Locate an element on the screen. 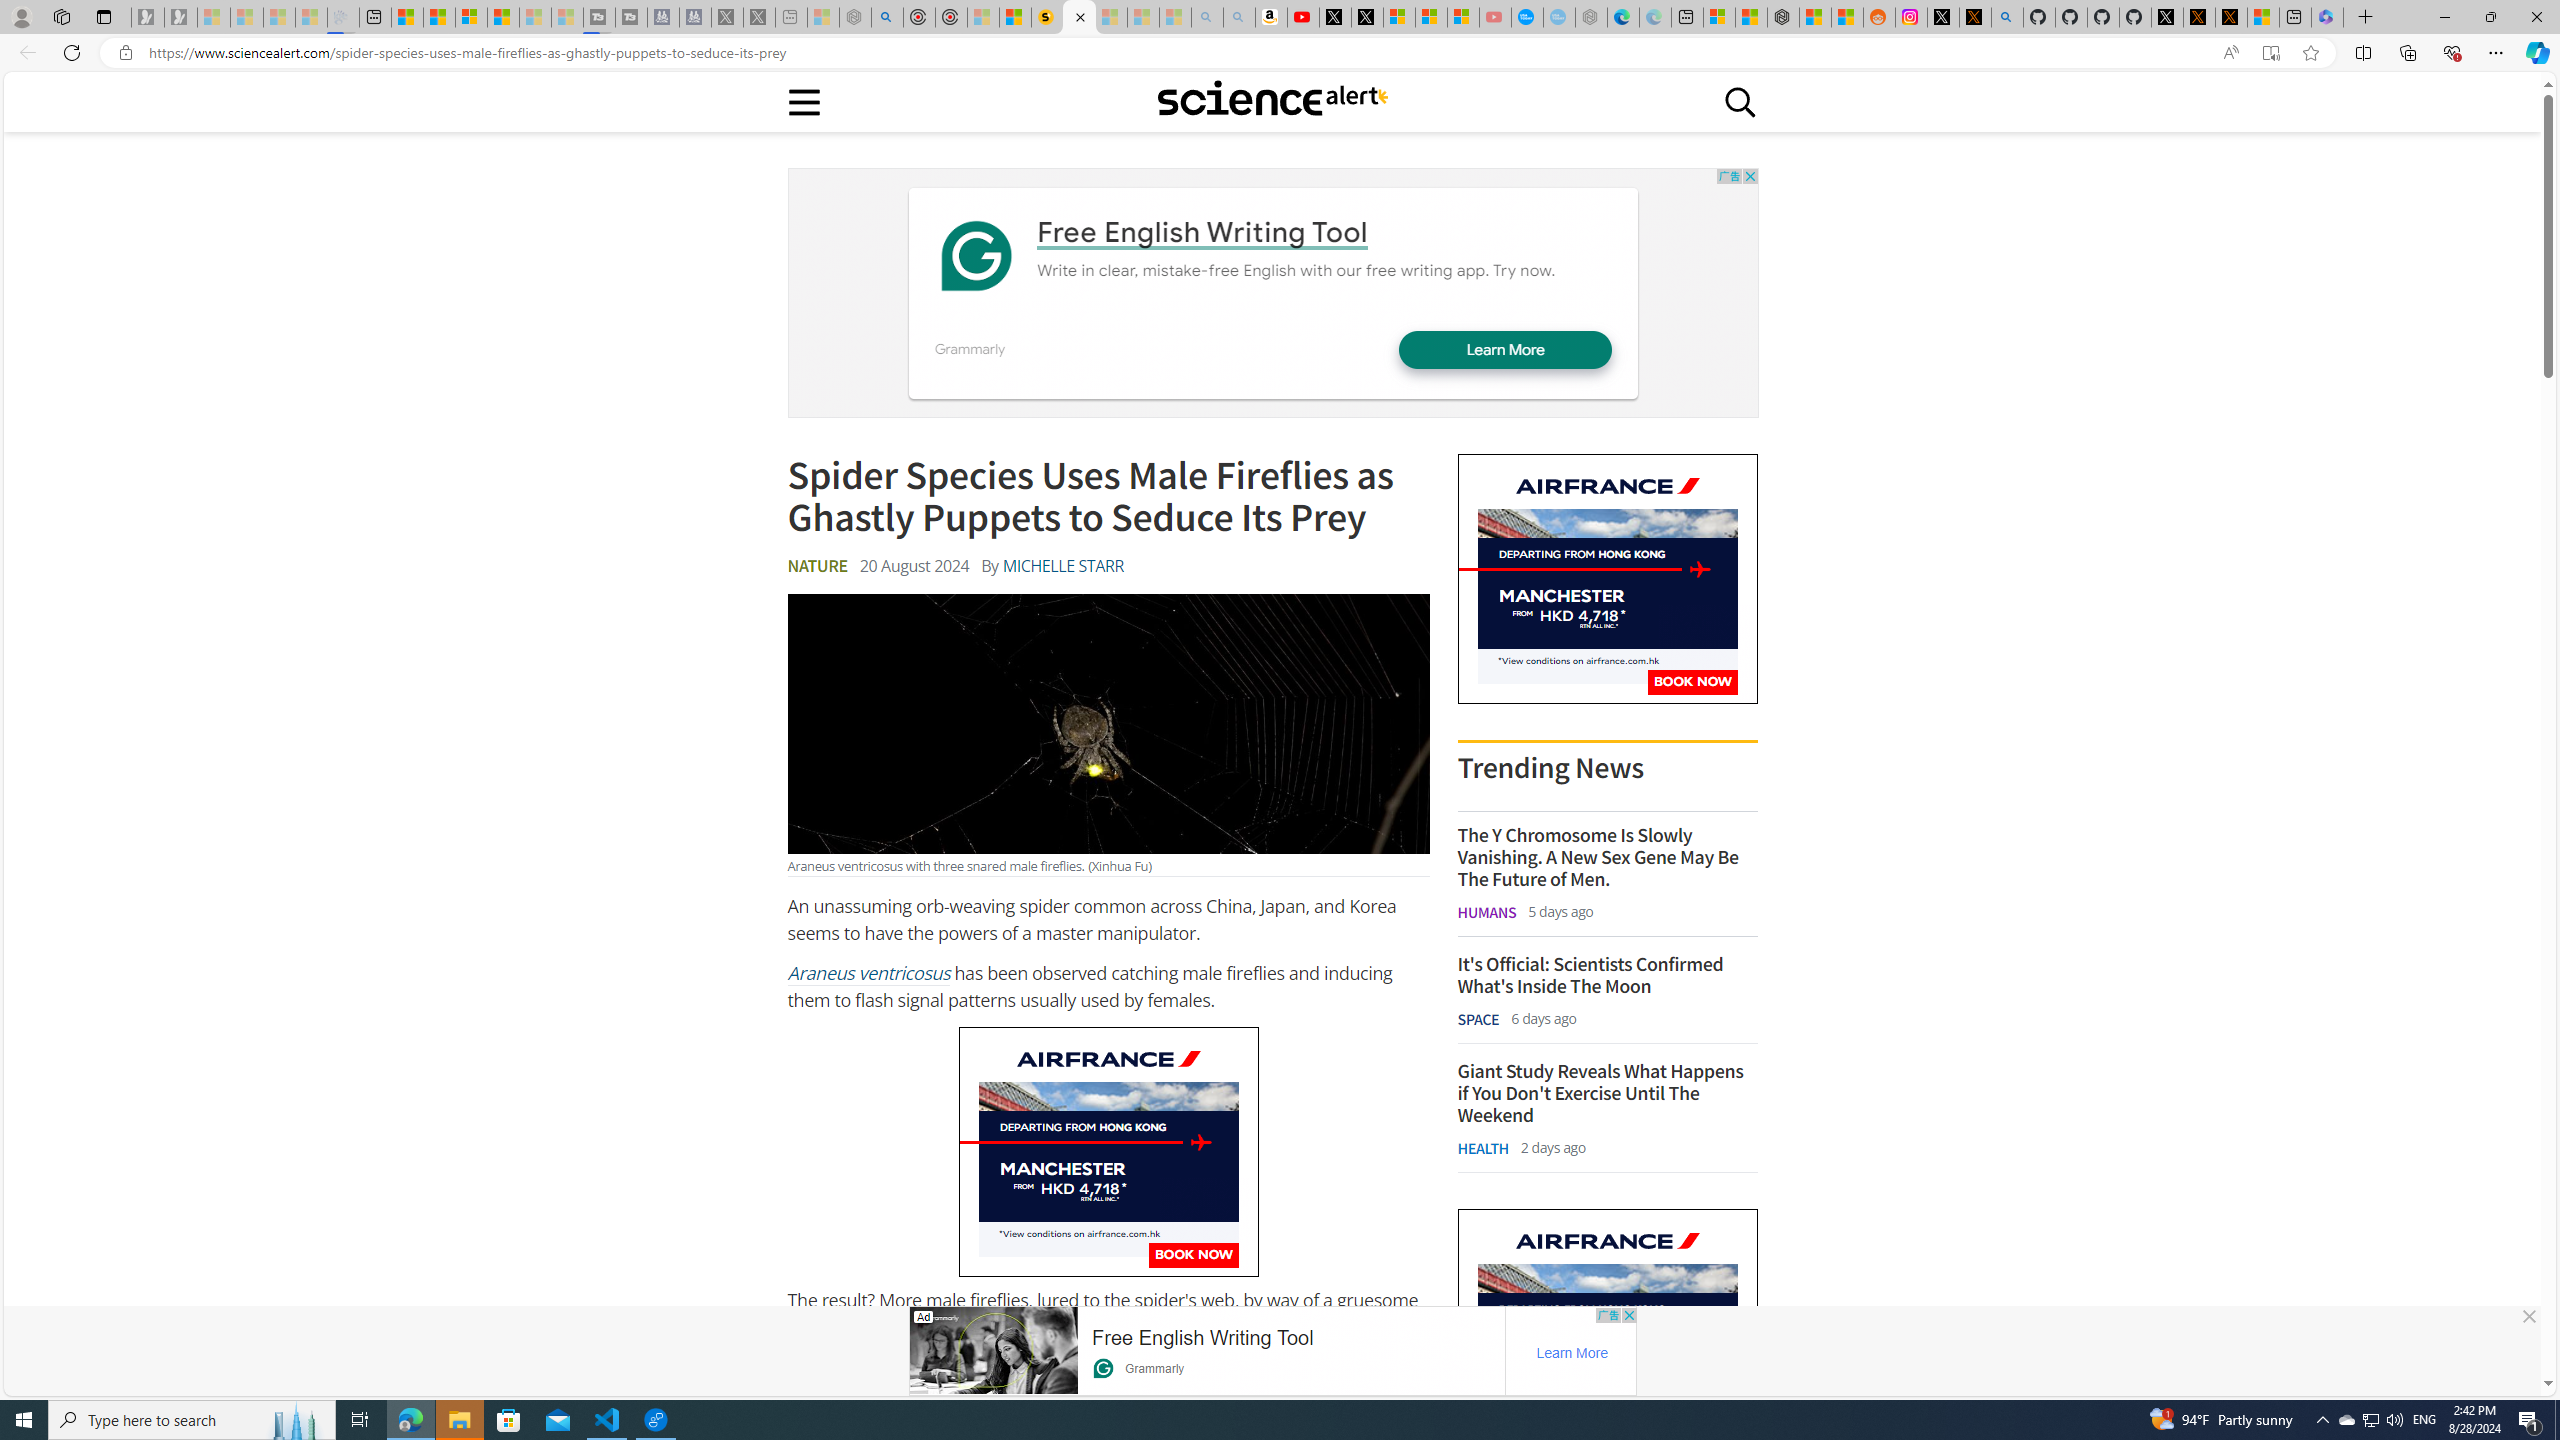 The image size is (2560, 1440). Opinion: Op-Ed and Commentary - USA TODAY is located at coordinates (1526, 17).